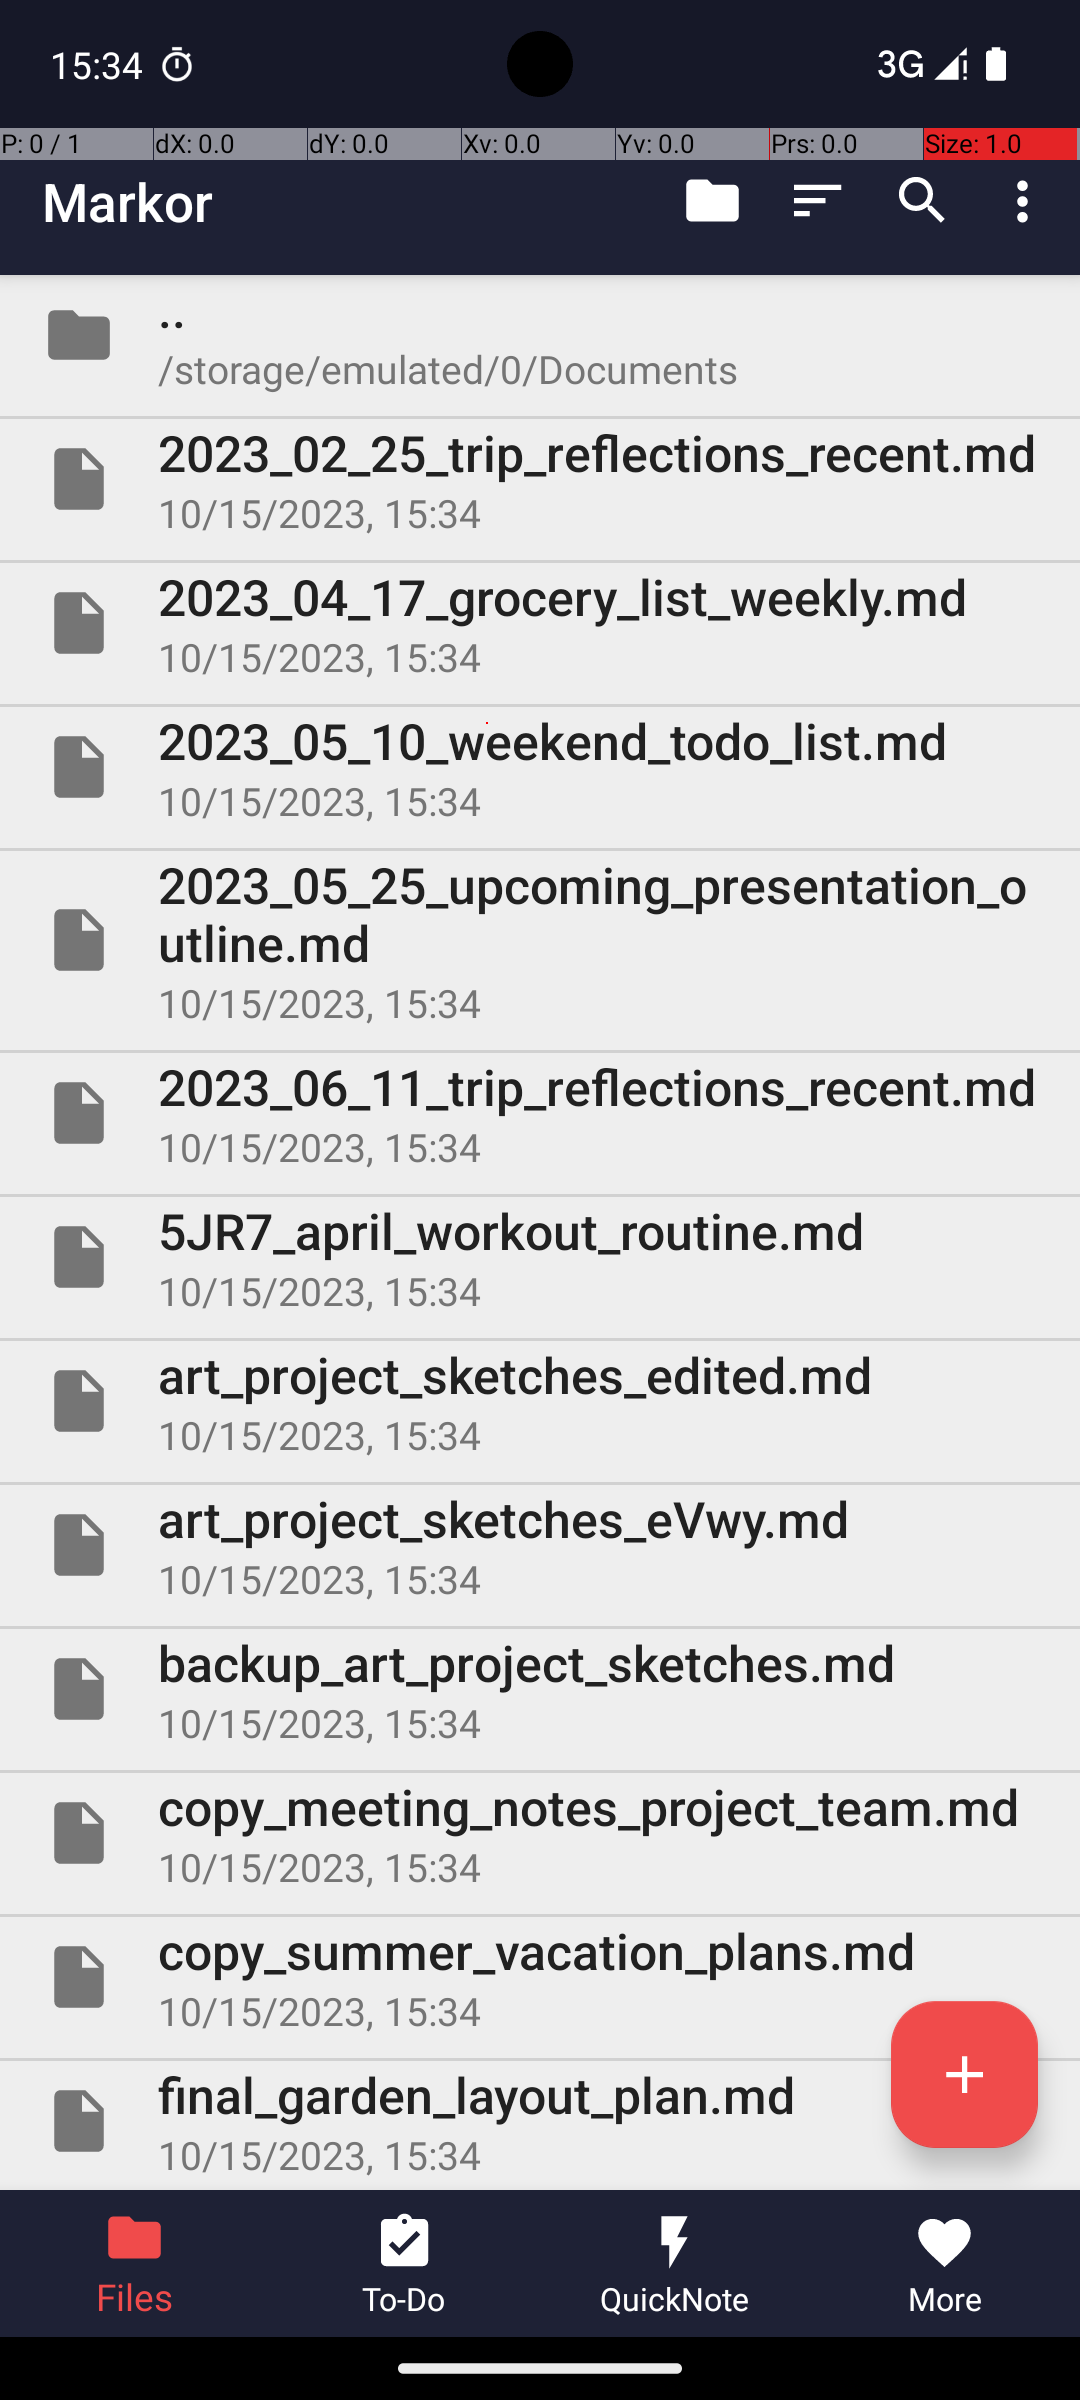  What do you see at coordinates (540, 1401) in the screenshot?
I see `File art_project_sketches_edited.md ` at bounding box center [540, 1401].